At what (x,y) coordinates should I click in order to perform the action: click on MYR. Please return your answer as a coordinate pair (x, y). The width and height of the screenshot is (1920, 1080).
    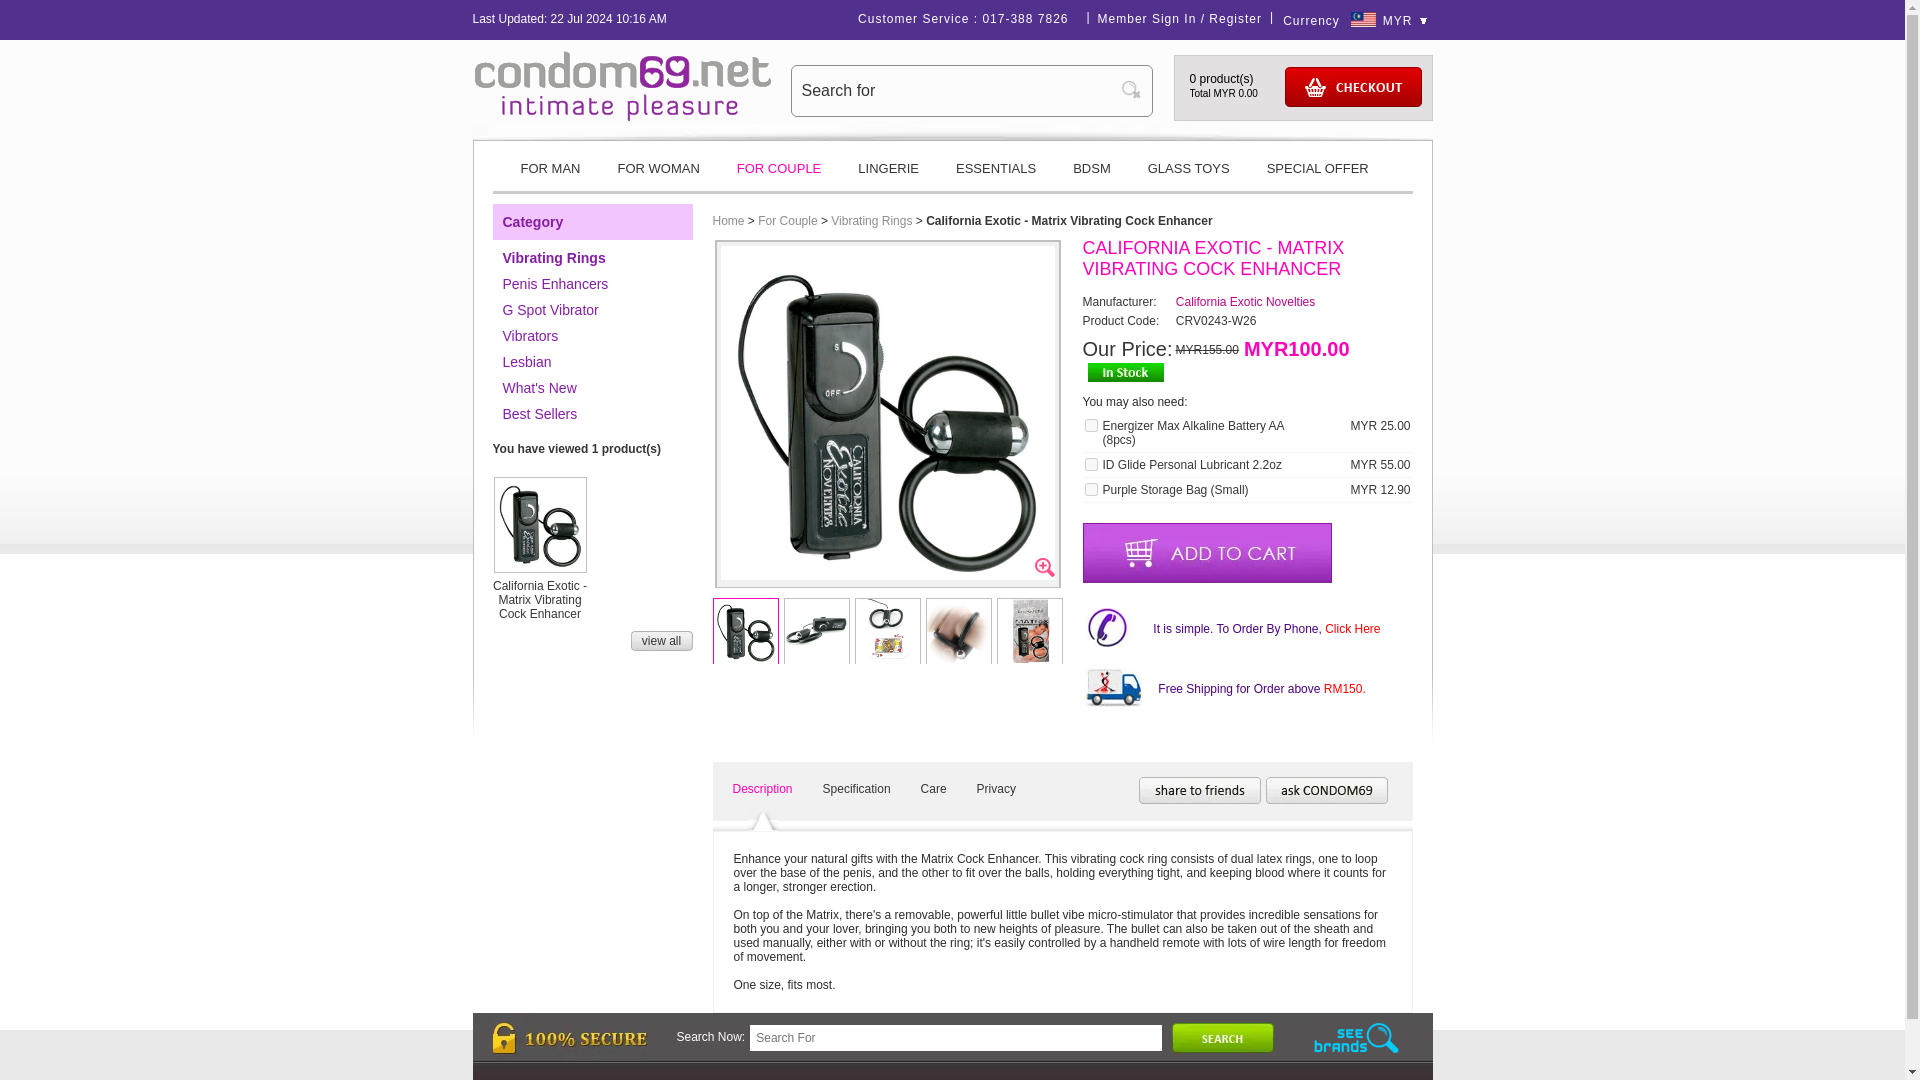
    Looking at the image, I should click on (1405, 21).